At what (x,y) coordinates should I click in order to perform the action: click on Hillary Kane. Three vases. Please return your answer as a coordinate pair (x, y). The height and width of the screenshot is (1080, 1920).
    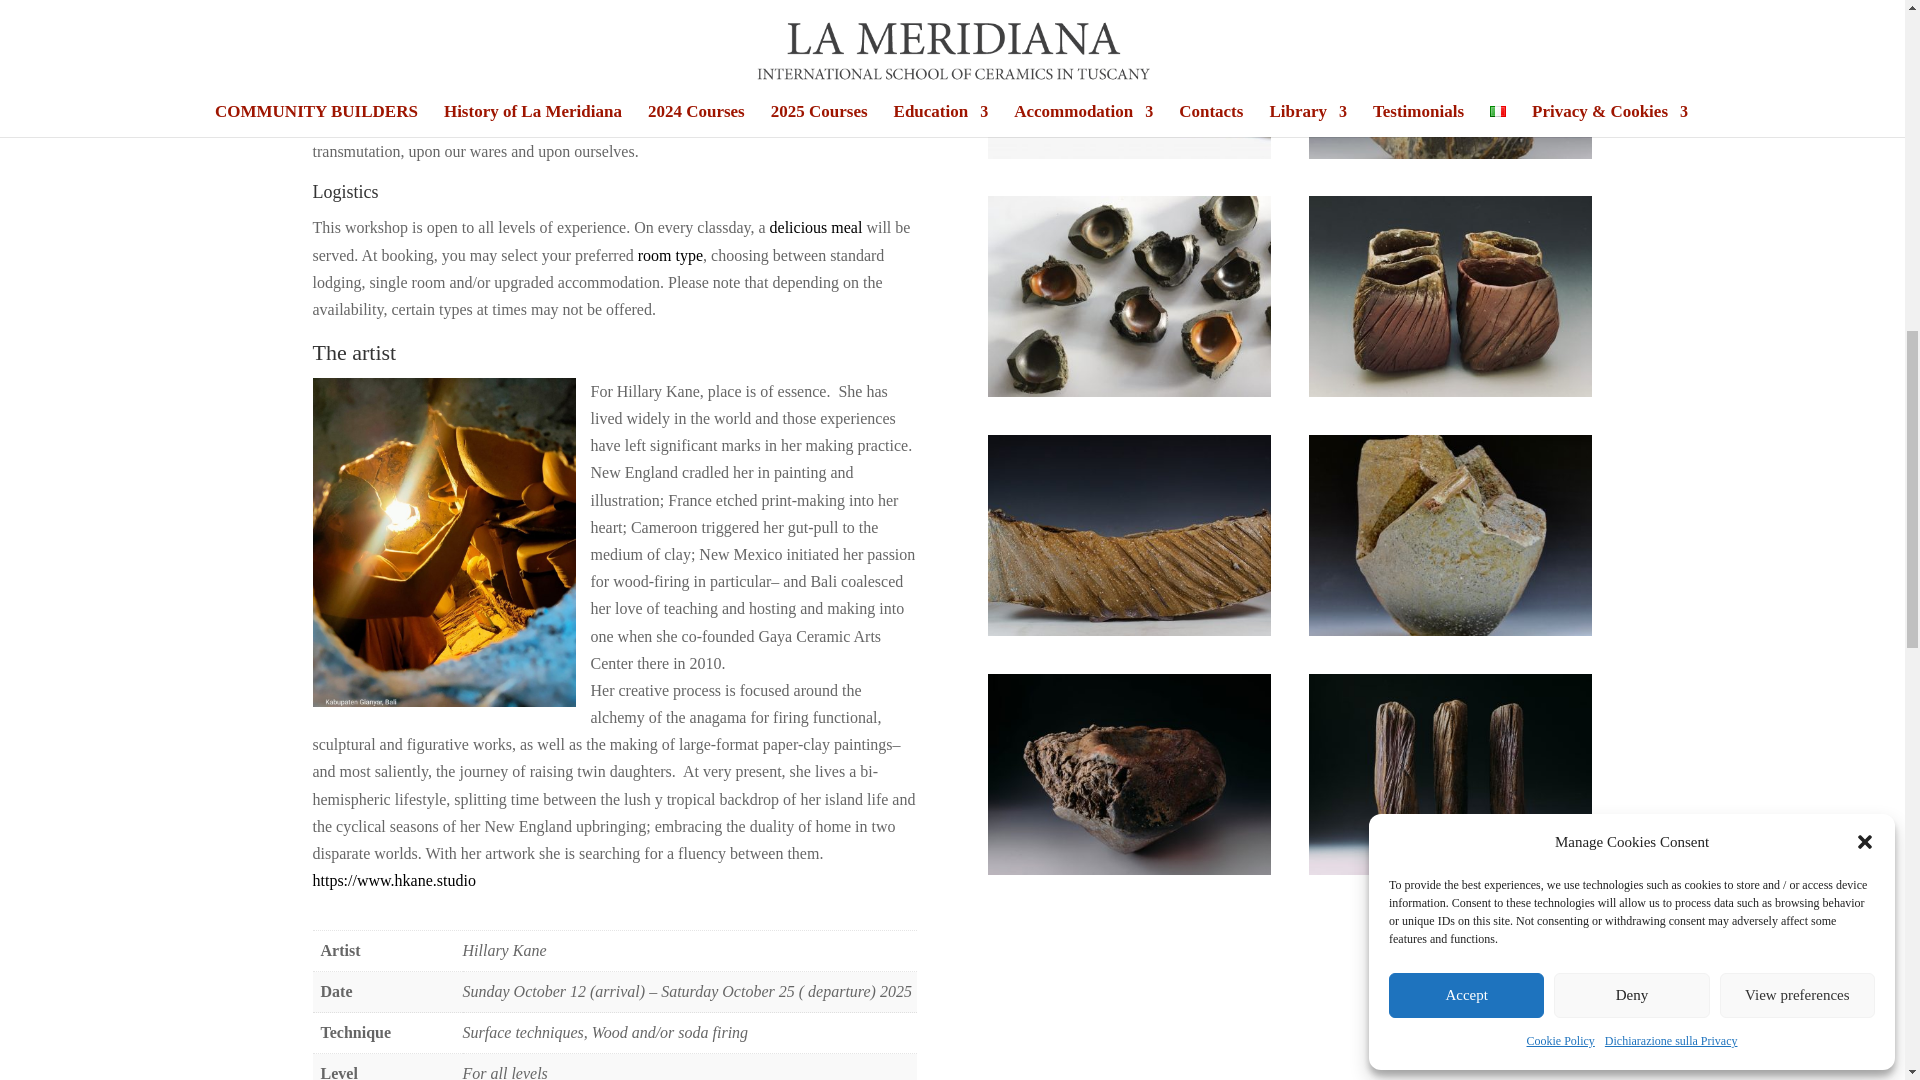
    Looking at the image, I should click on (1451, 869).